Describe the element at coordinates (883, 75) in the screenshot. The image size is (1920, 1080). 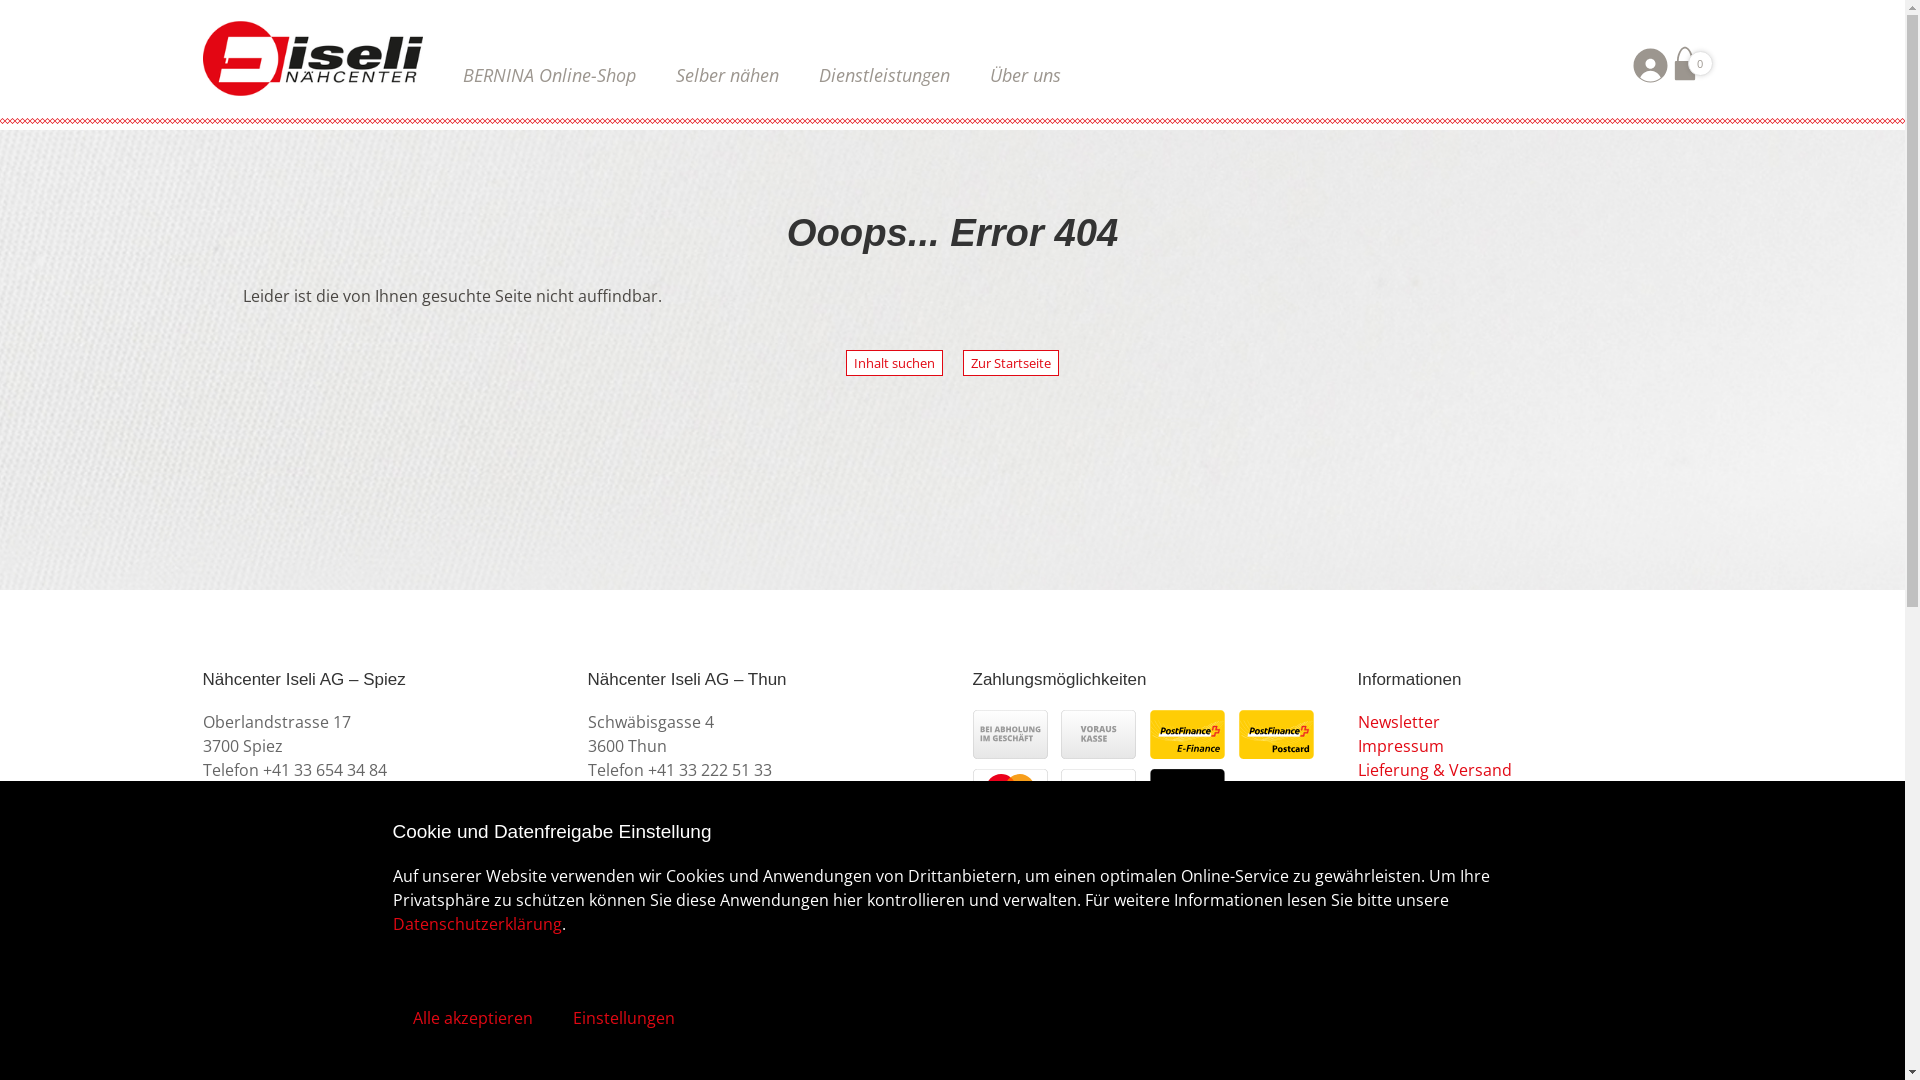
I see `Dienstleistungen` at that location.